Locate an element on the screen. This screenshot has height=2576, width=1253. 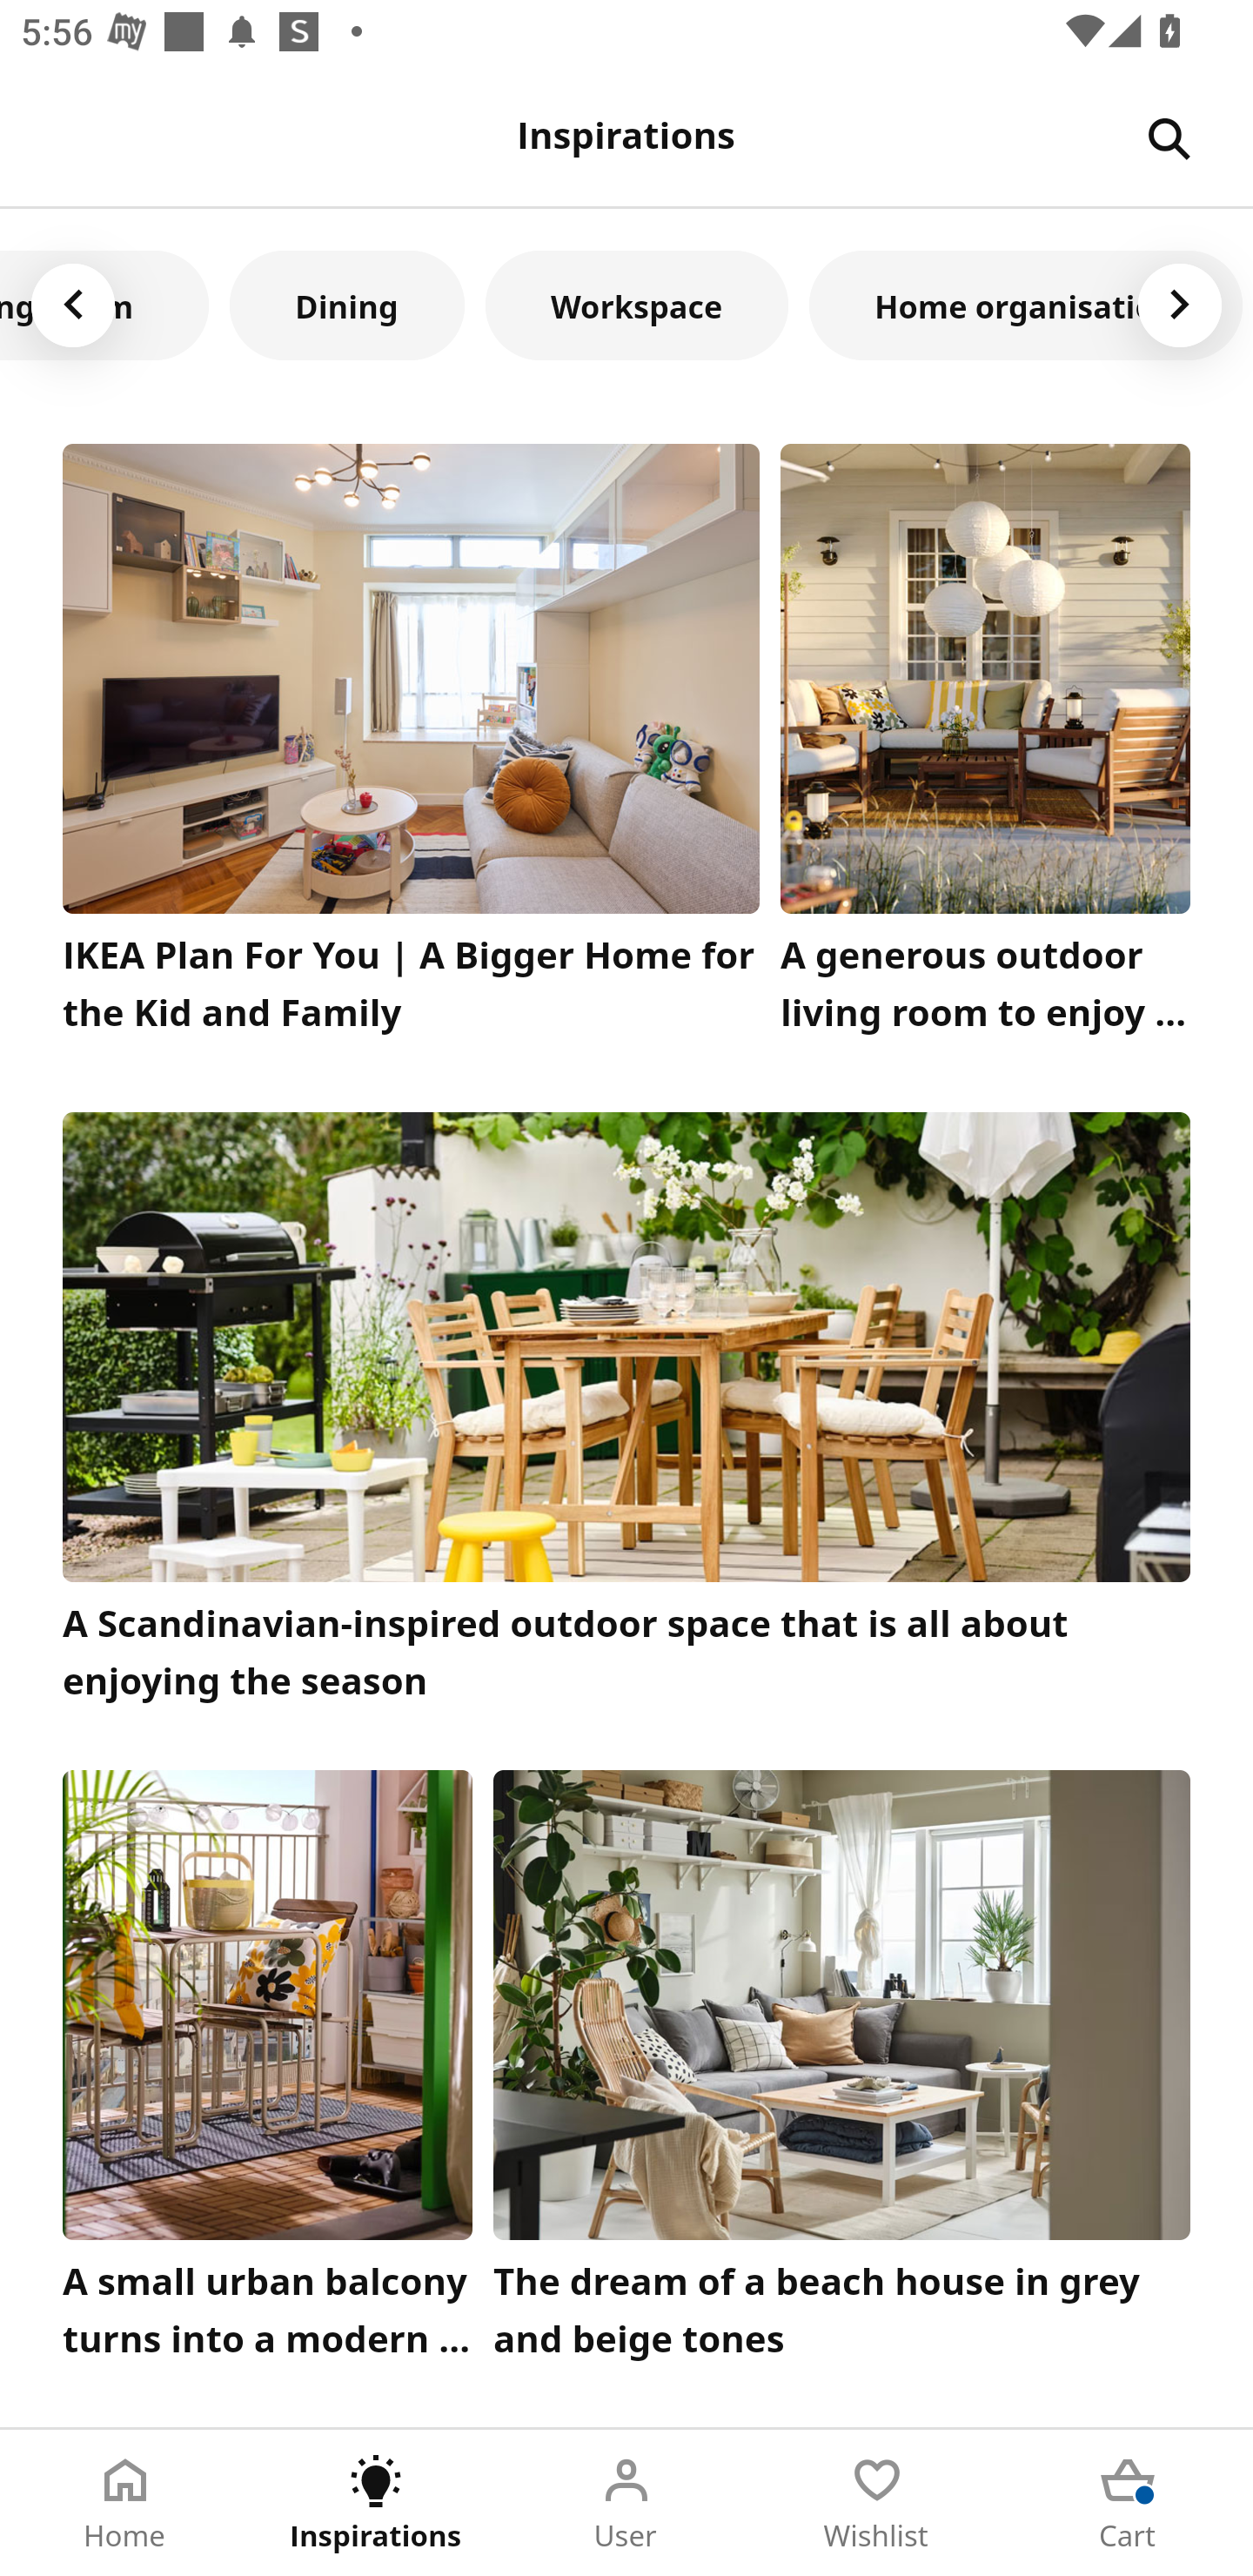
User
Tab 3 of 5 is located at coordinates (626, 2503).